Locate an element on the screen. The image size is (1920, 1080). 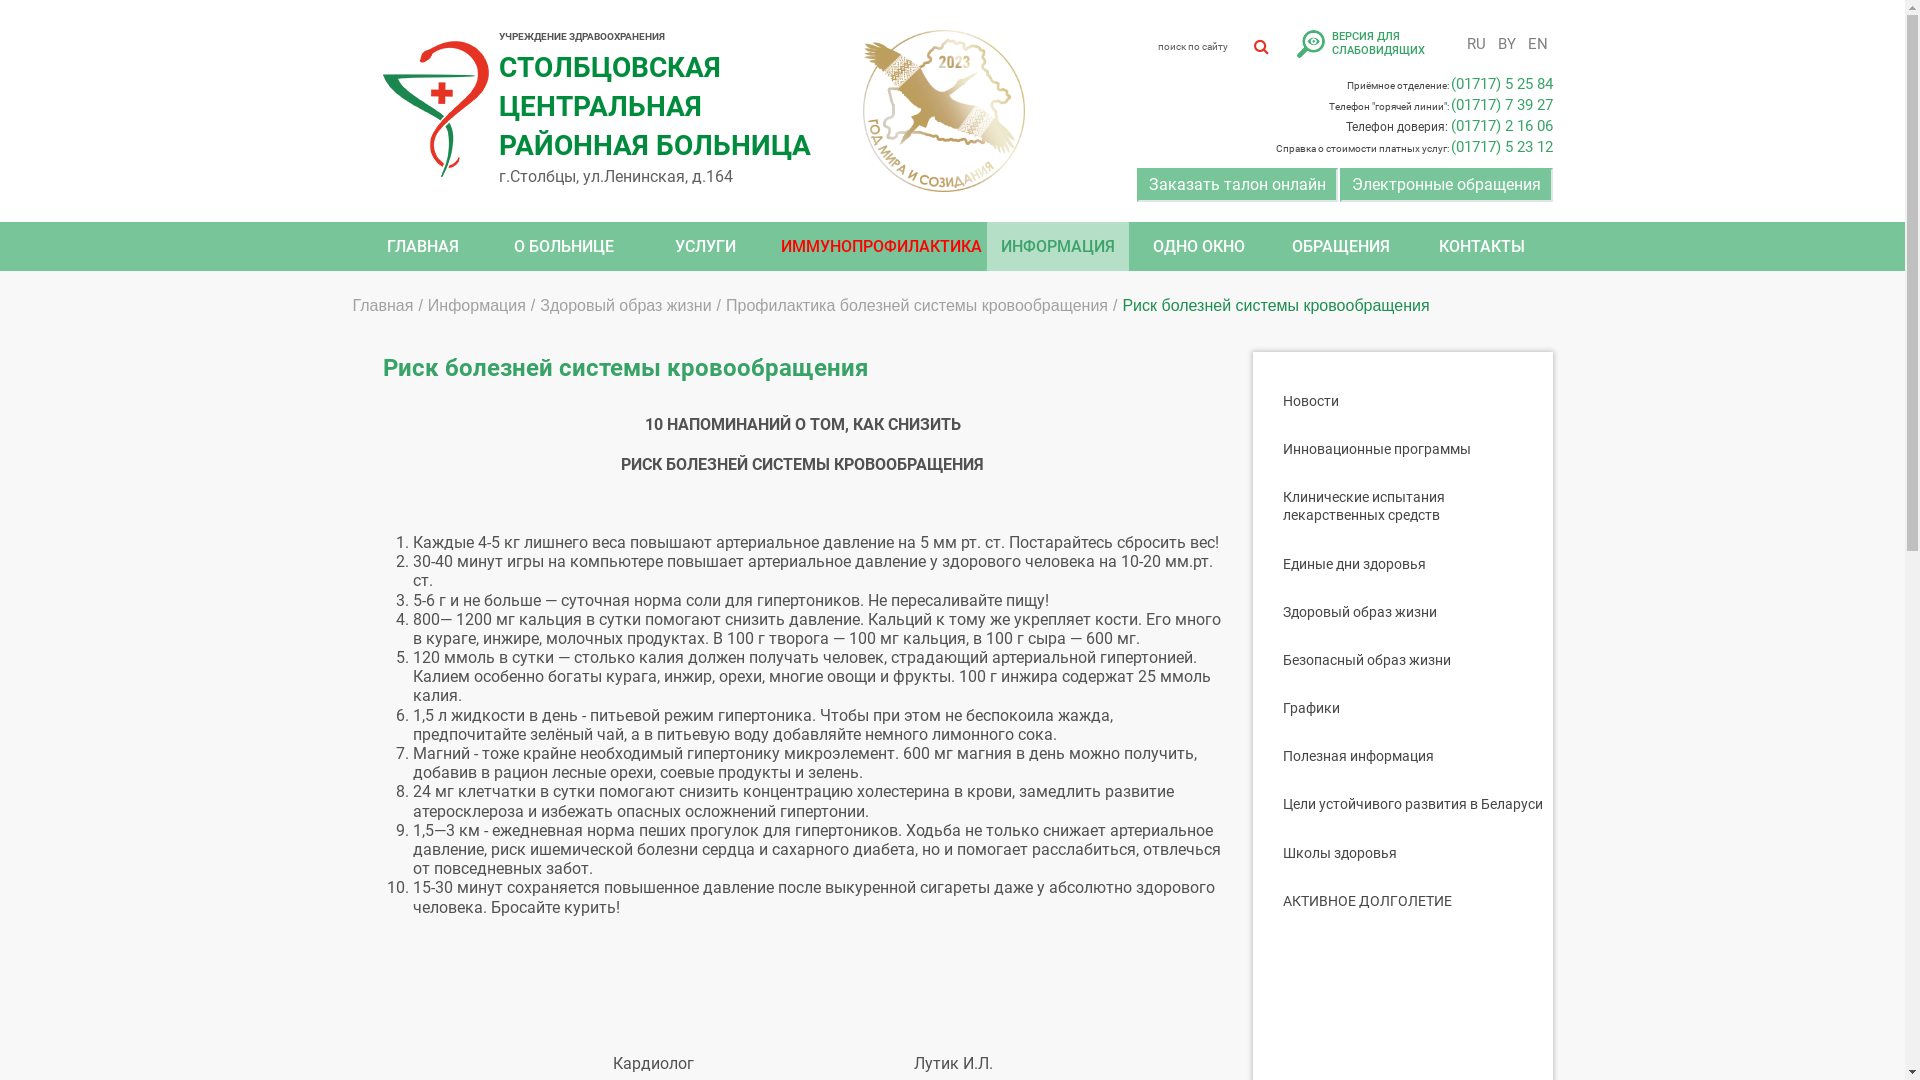
BY is located at coordinates (1506, 44).